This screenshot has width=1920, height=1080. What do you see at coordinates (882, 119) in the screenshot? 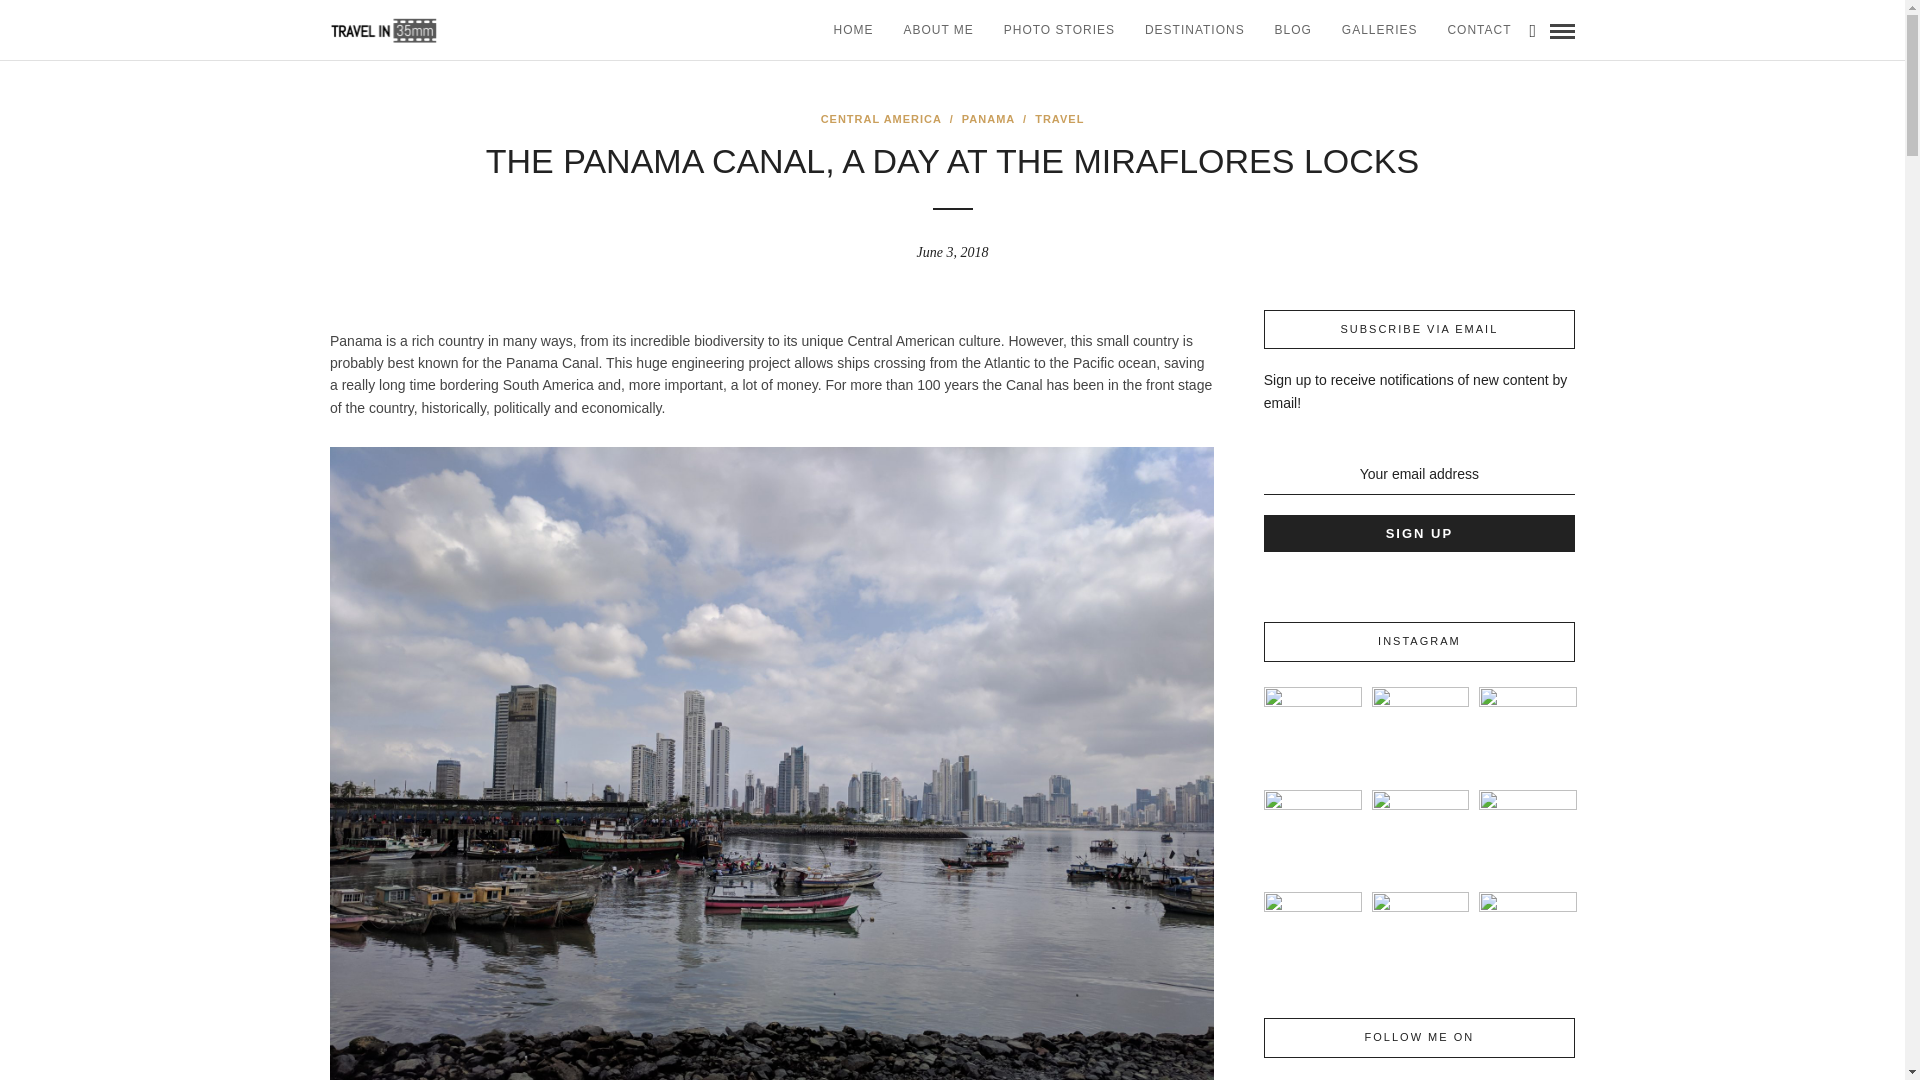
I see `CENTRAL AMERICA` at bounding box center [882, 119].